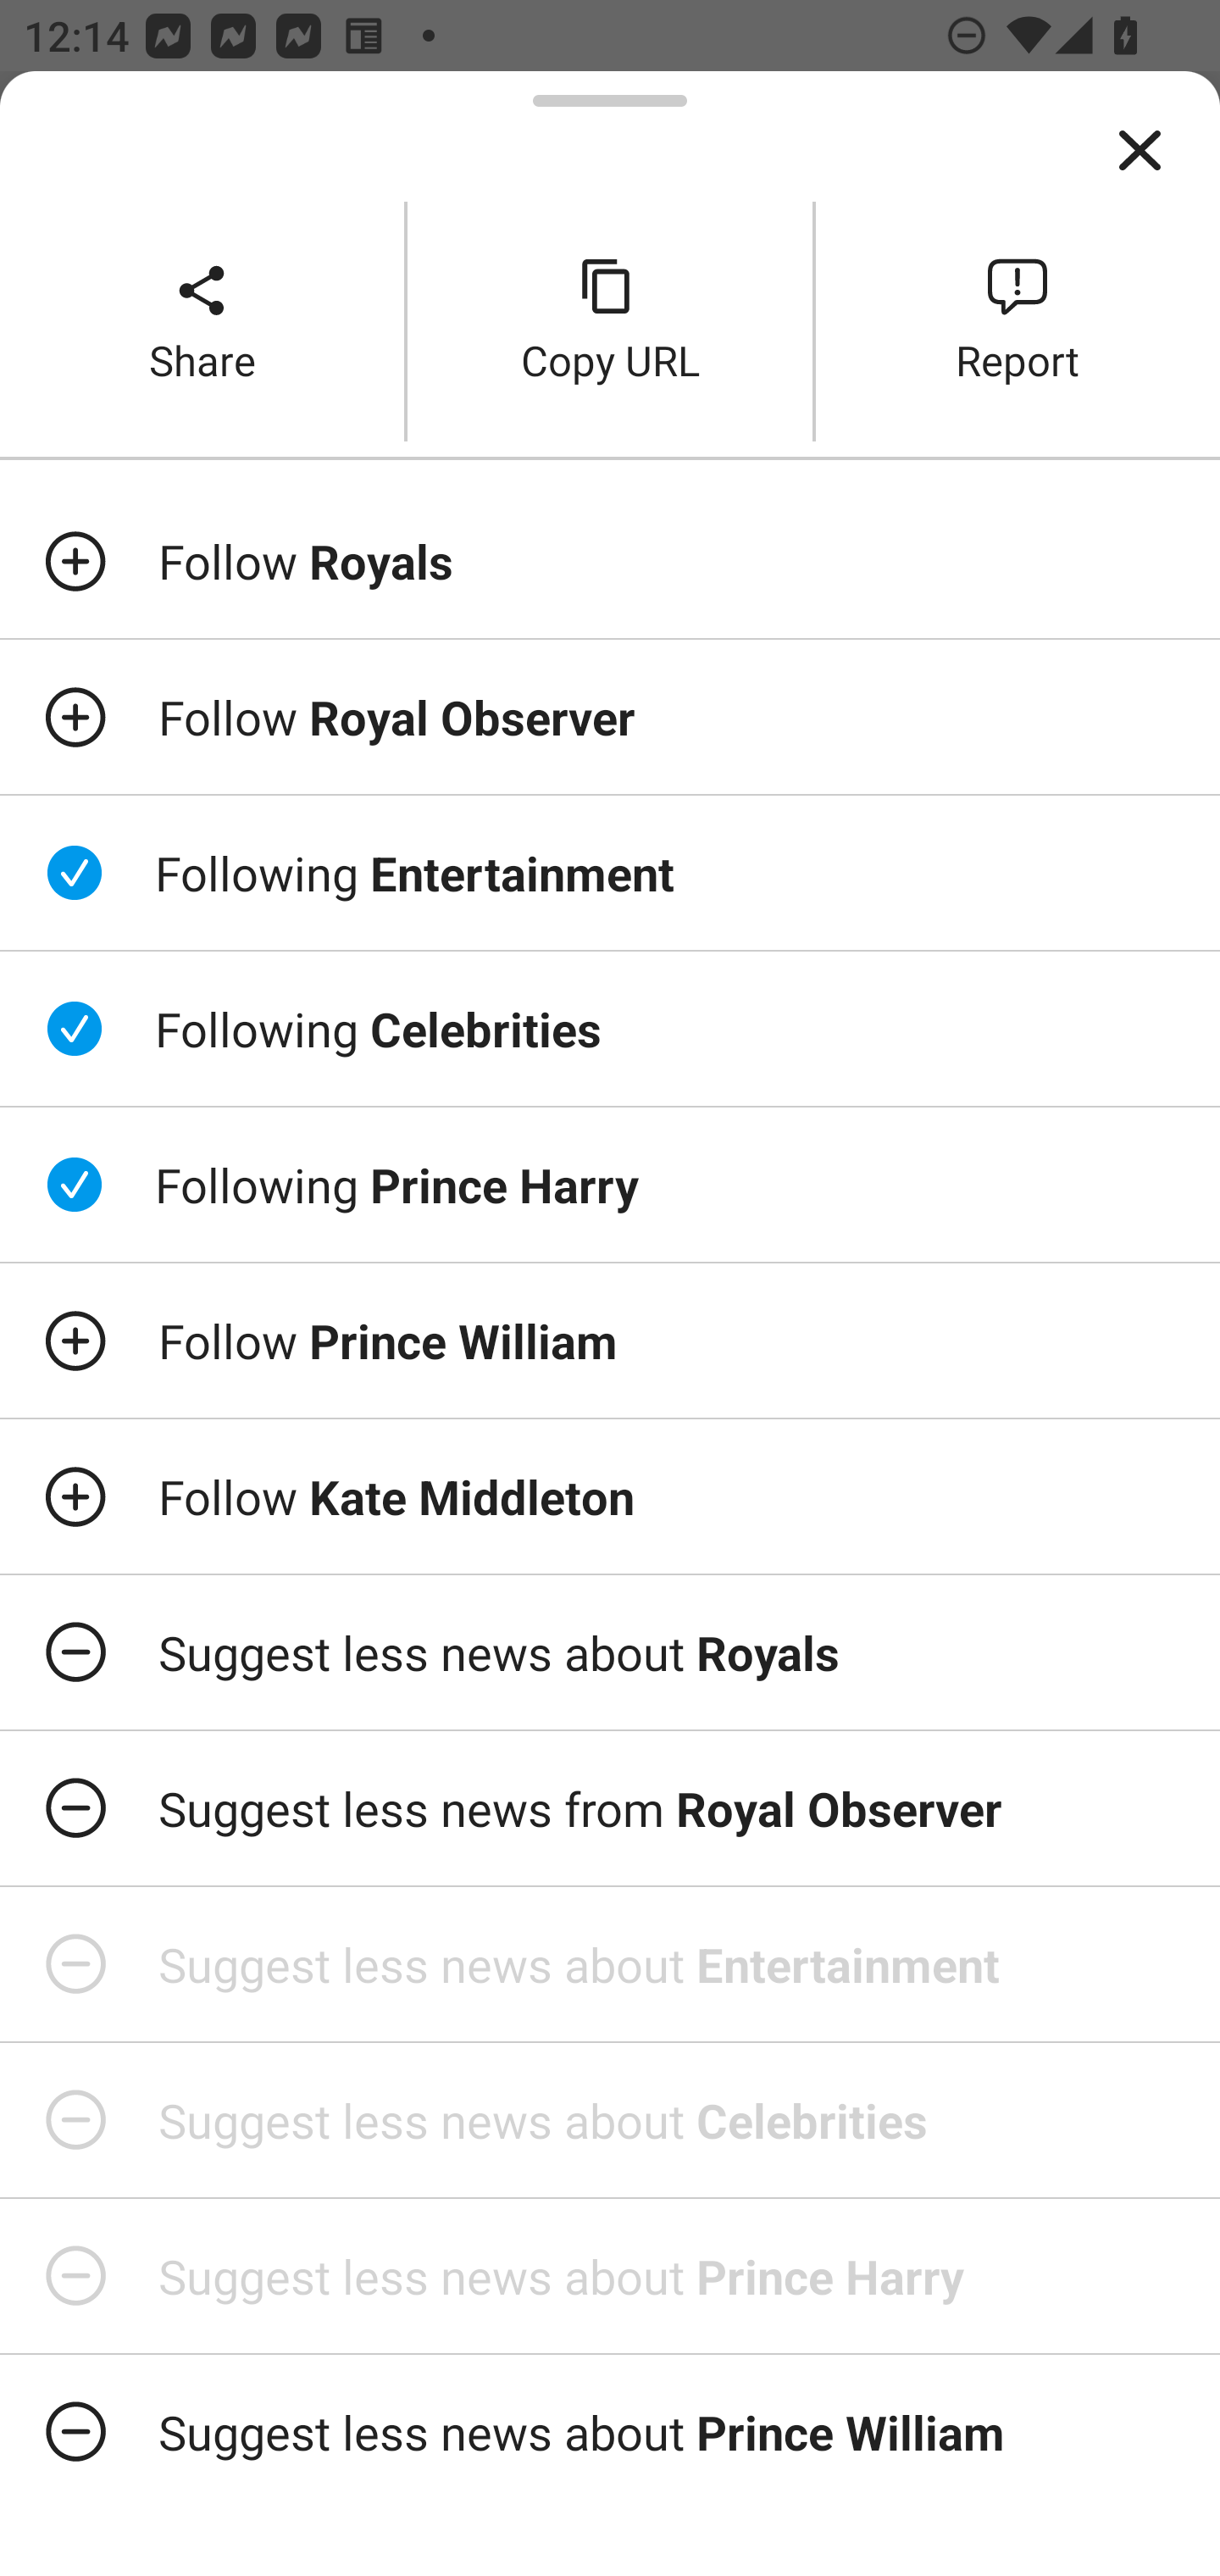 This screenshot has height=2576, width=1220. What do you see at coordinates (610, 1496) in the screenshot?
I see `Follow Kate Middleton` at bounding box center [610, 1496].